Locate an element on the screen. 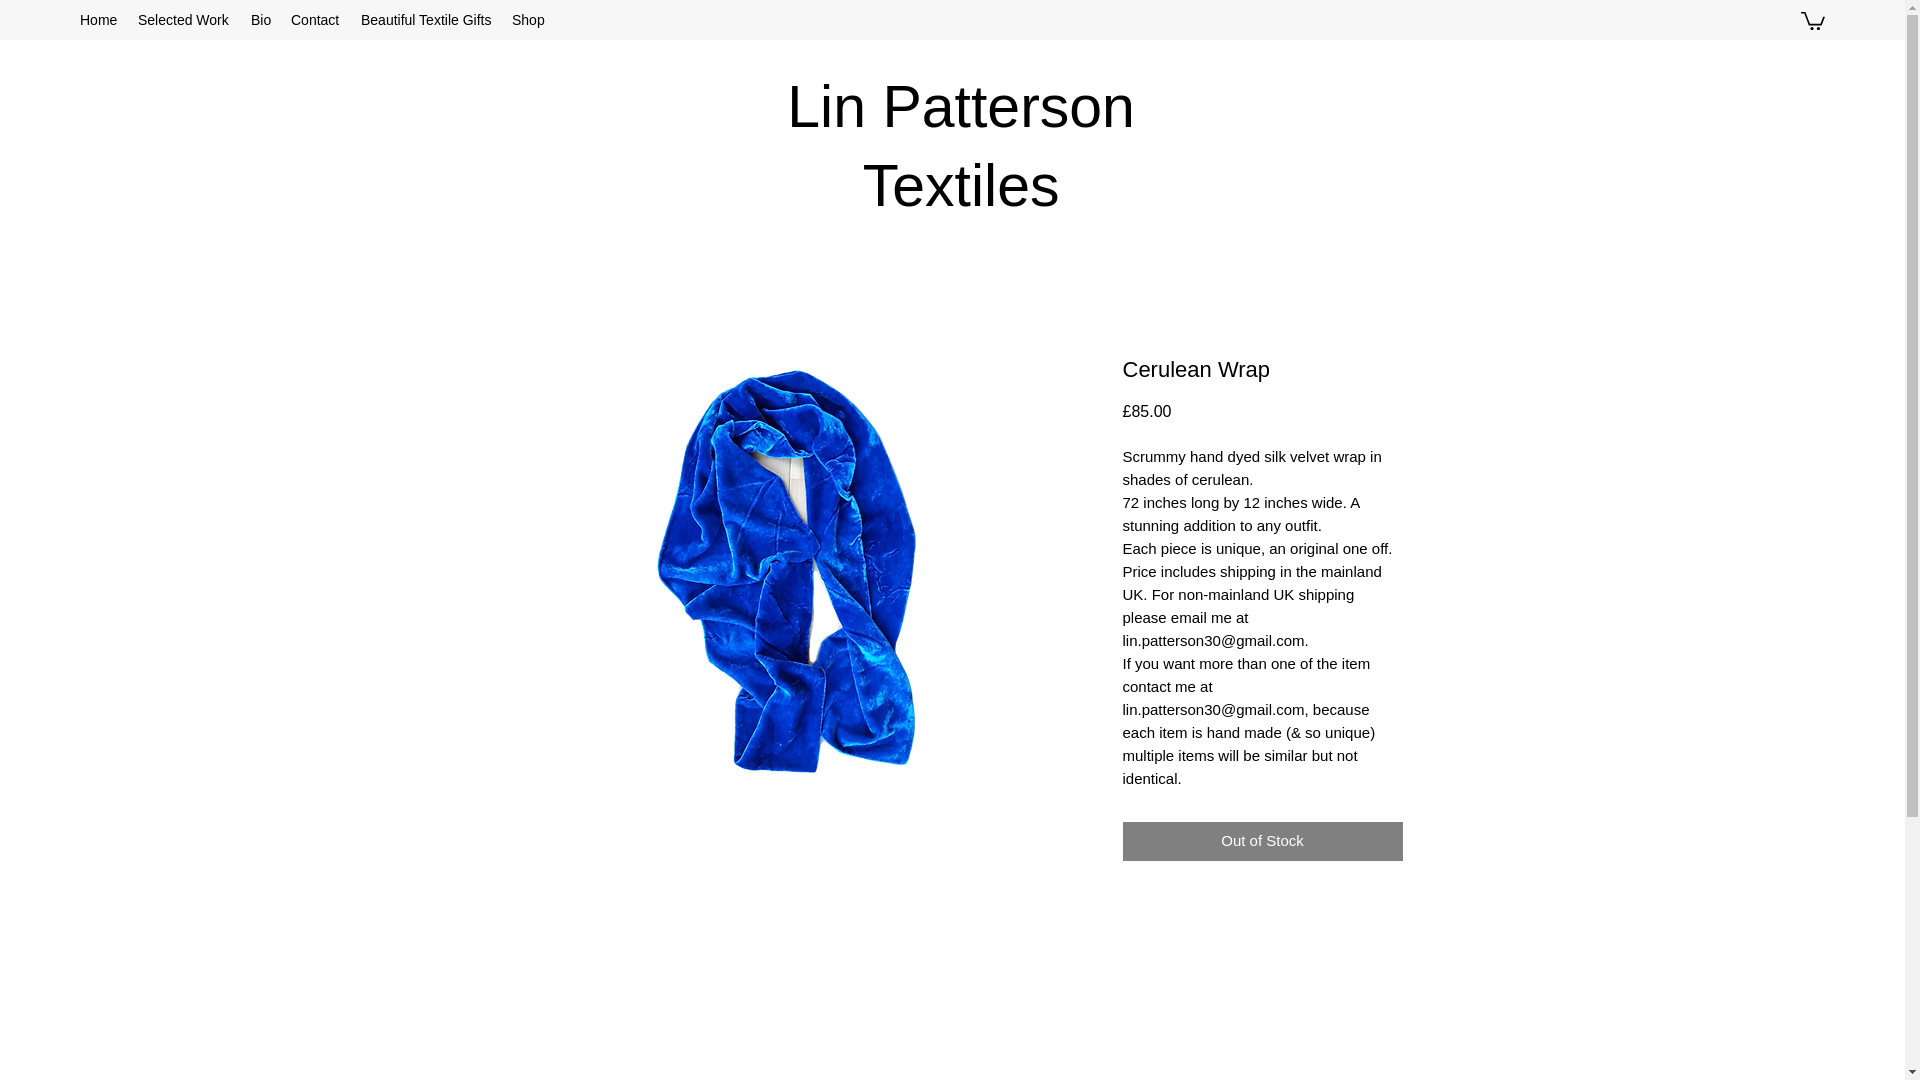 Image resolution: width=1920 pixels, height=1080 pixels. Beautiful Textile Gifts is located at coordinates (426, 20).